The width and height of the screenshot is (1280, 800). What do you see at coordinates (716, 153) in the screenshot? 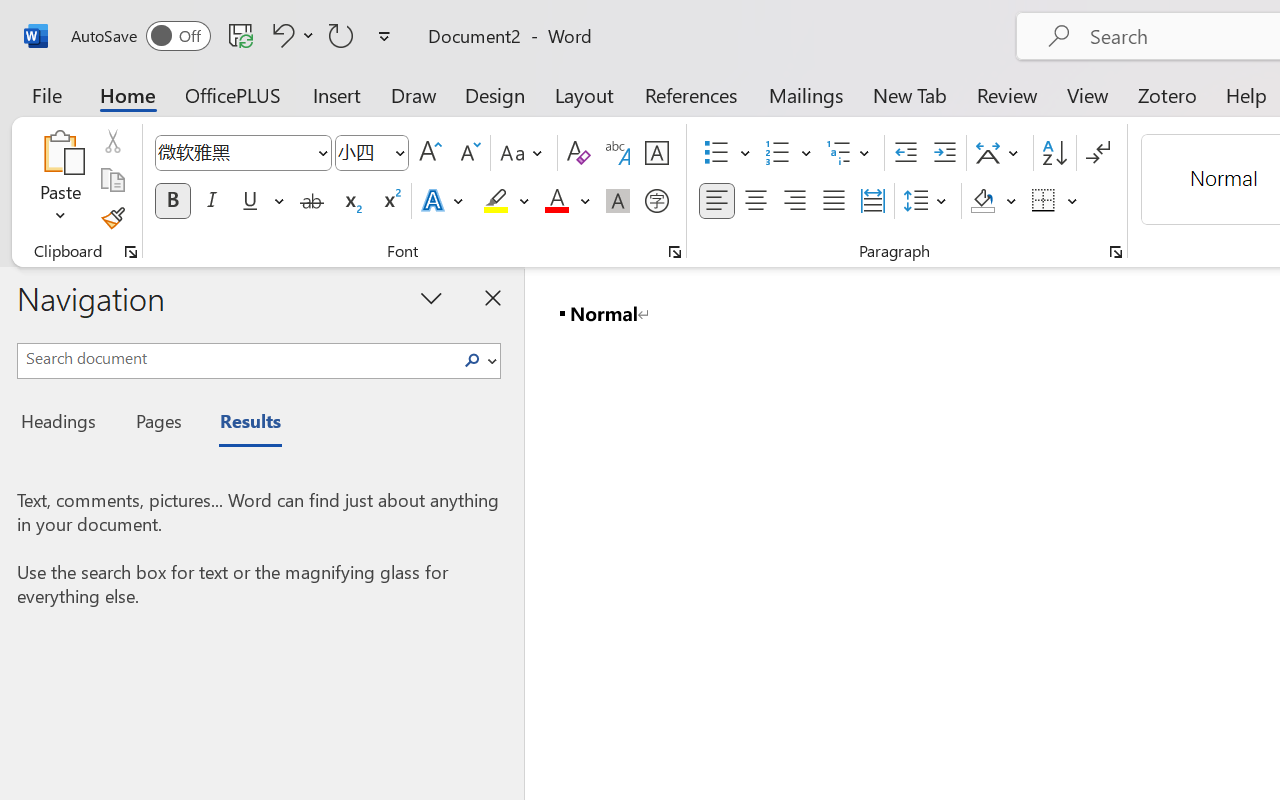
I see `Bullets` at bounding box center [716, 153].